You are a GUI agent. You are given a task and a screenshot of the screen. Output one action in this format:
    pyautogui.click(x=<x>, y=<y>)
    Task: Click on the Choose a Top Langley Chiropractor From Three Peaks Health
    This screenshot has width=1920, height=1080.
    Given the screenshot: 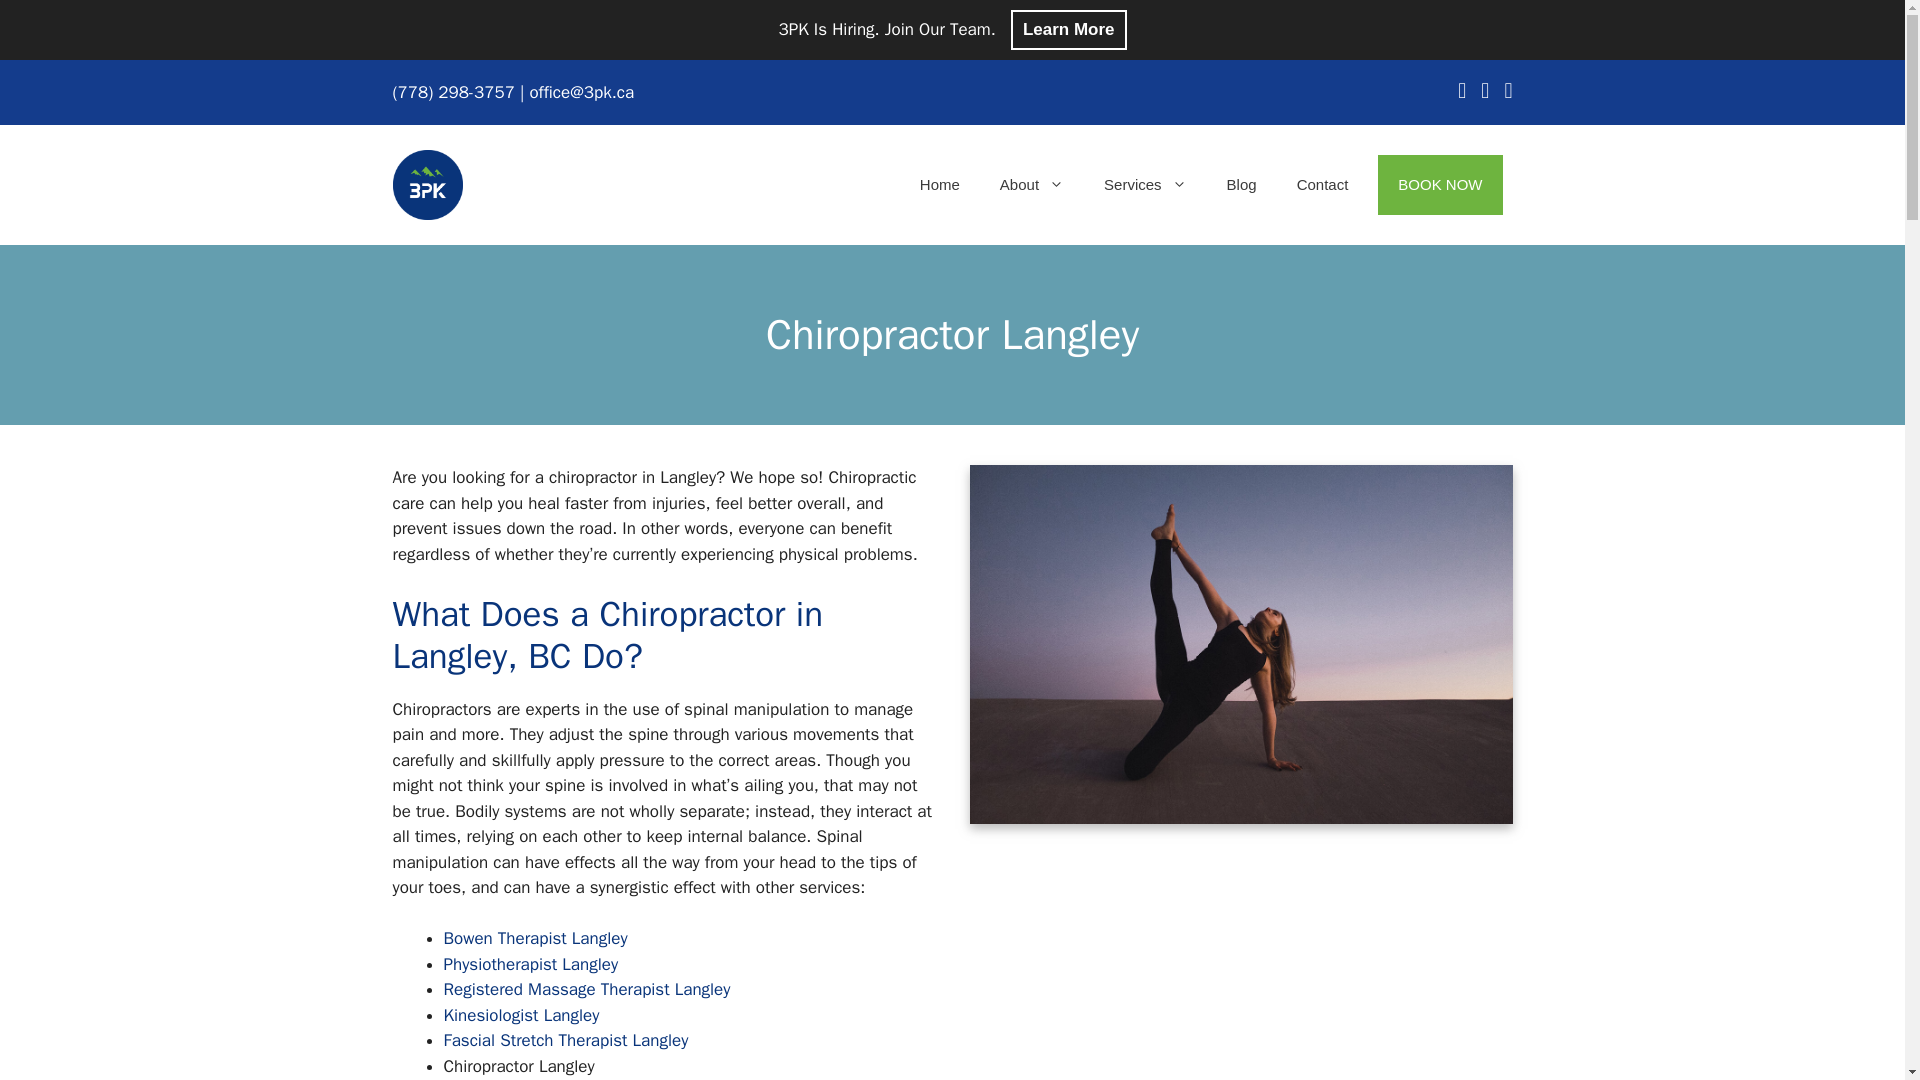 What is the action you would take?
    pyautogui.click(x=1240, y=644)
    